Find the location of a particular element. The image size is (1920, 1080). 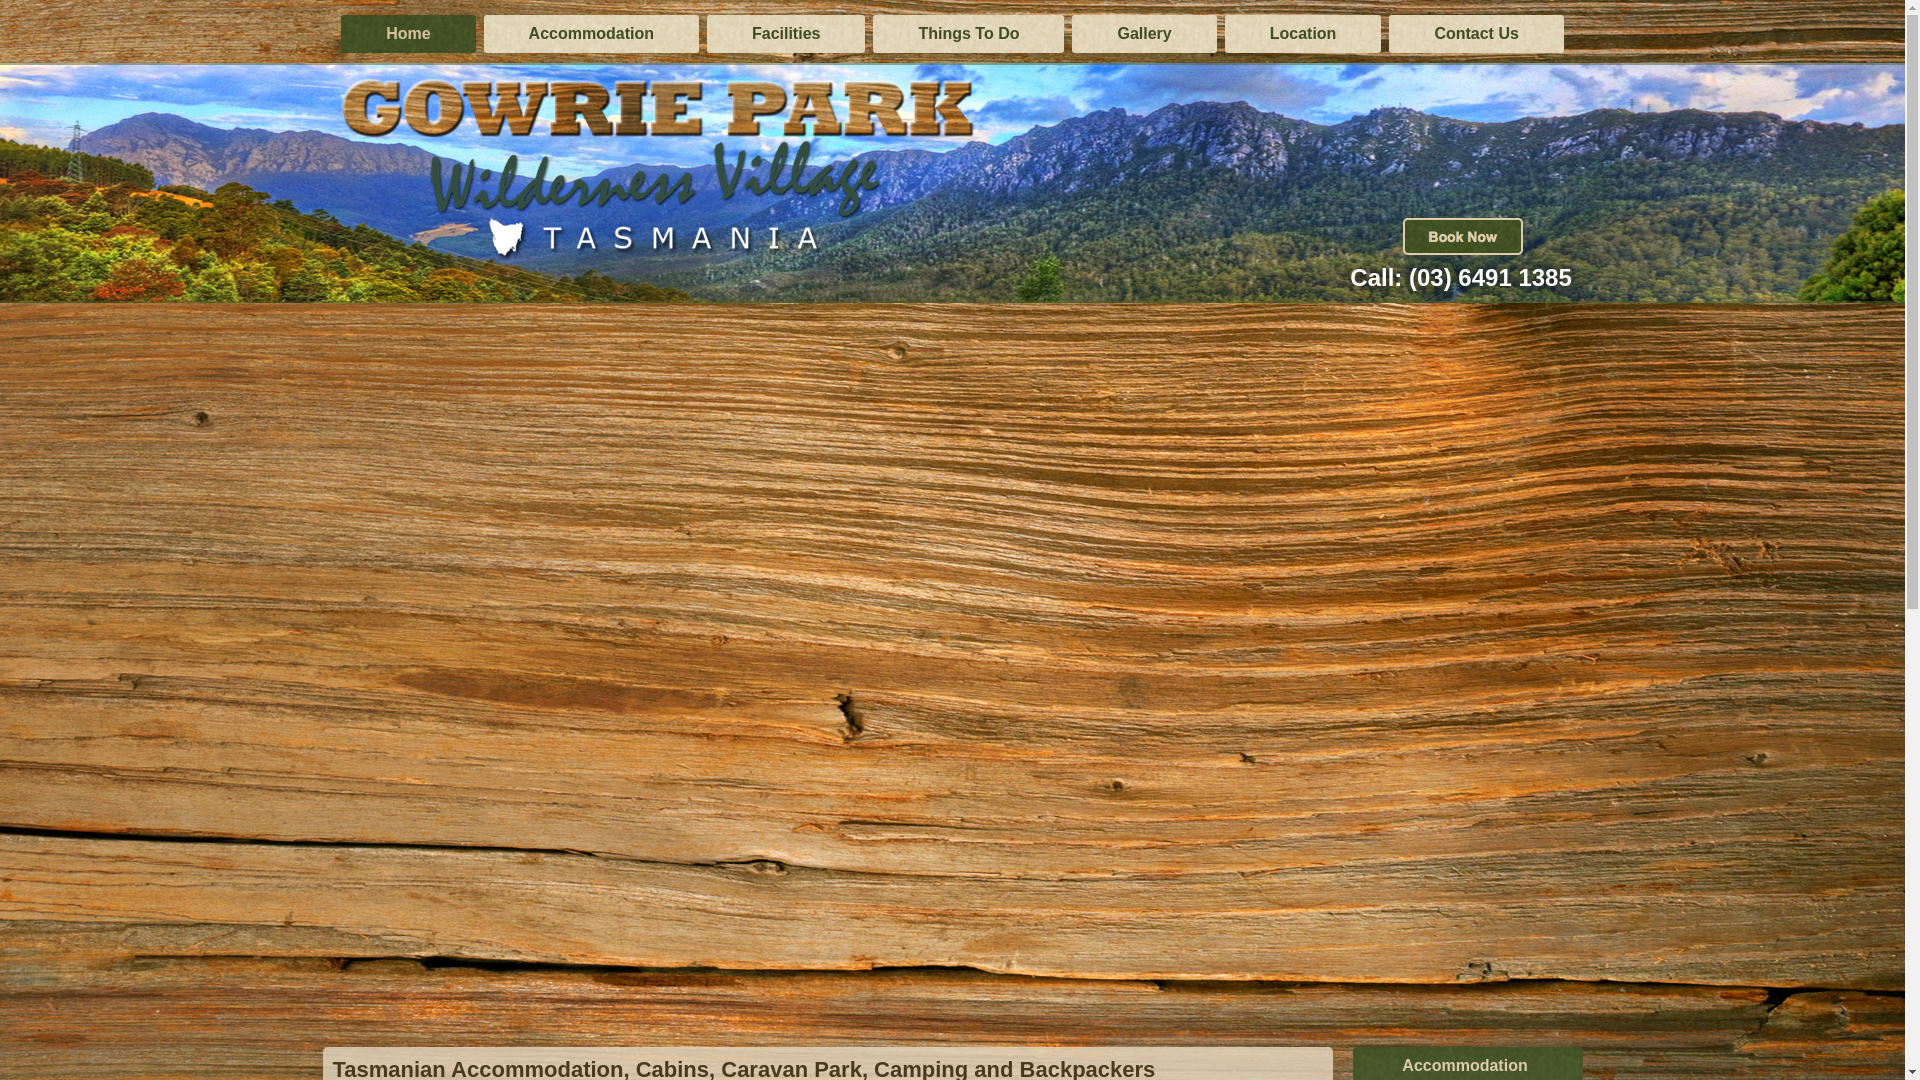

Accommodation is located at coordinates (592, 34).